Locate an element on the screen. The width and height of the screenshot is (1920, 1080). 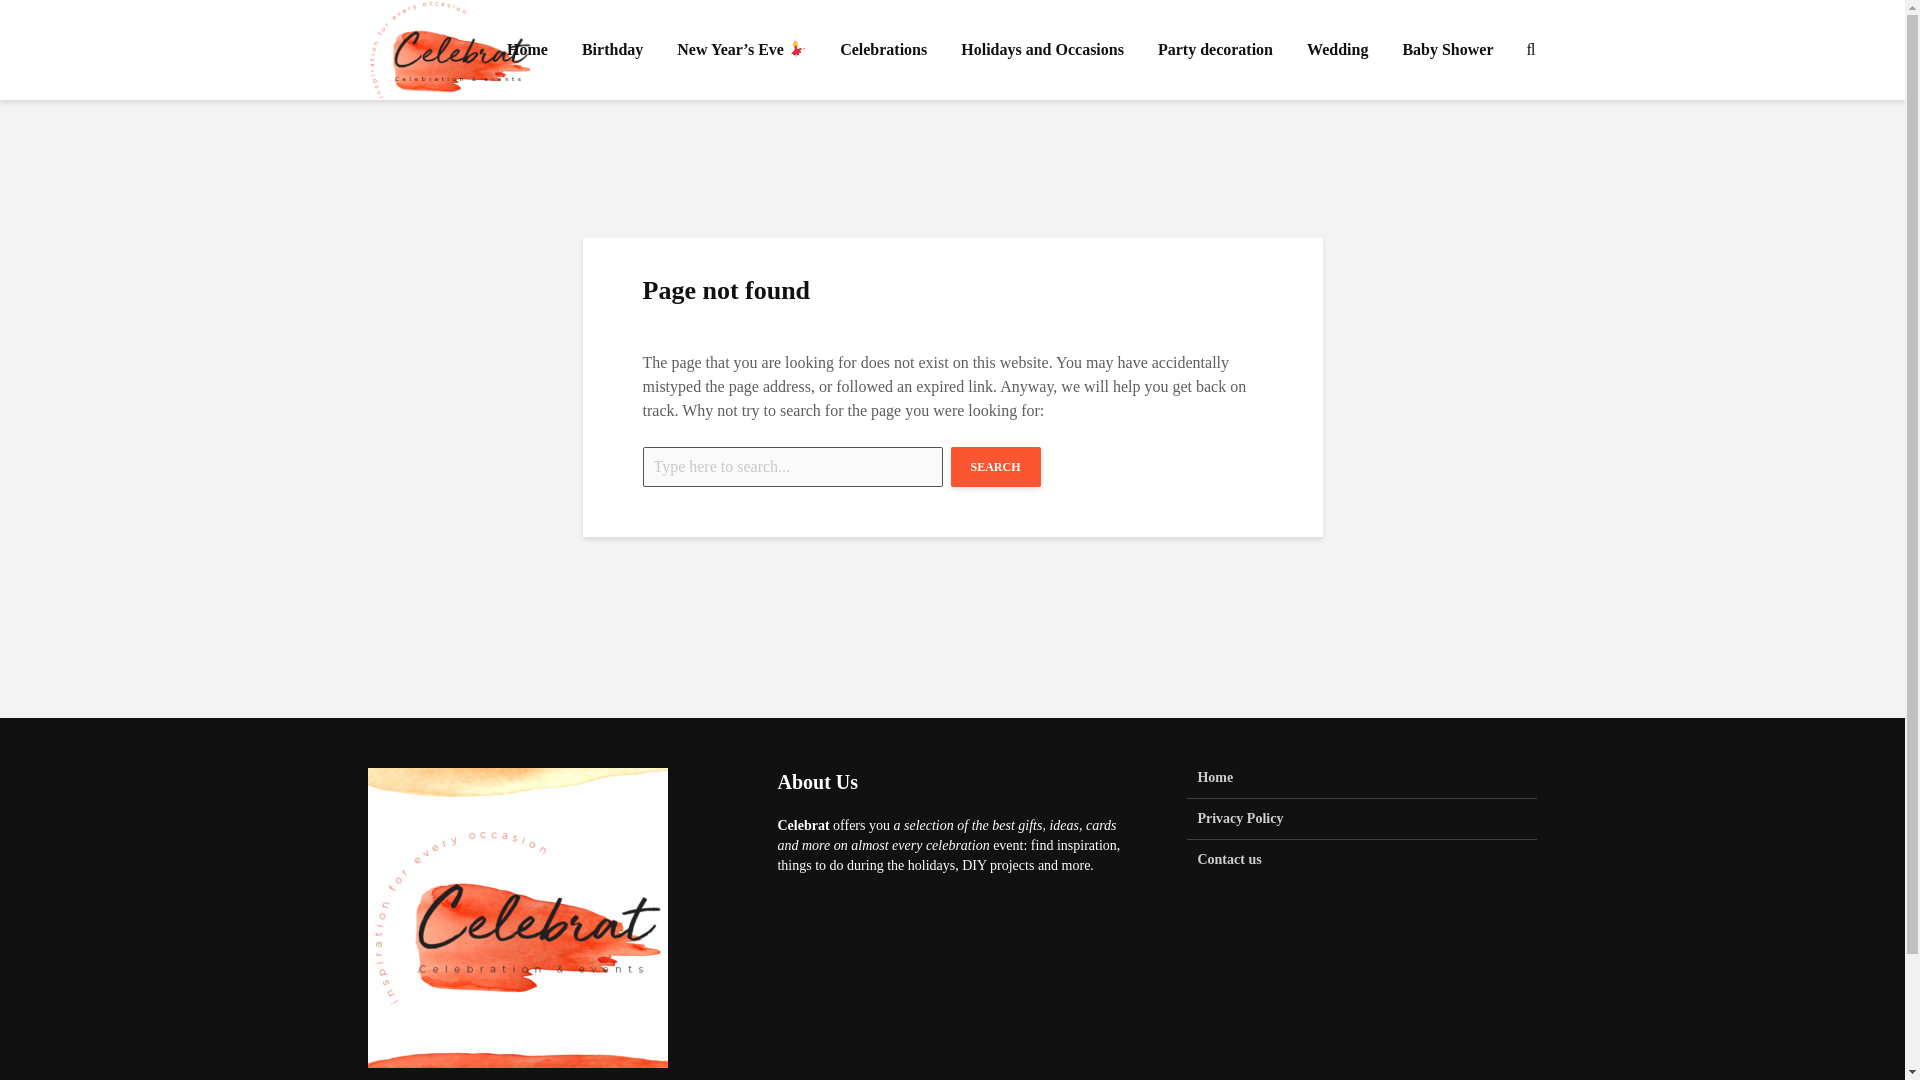
Wedding is located at coordinates (1337, 50).